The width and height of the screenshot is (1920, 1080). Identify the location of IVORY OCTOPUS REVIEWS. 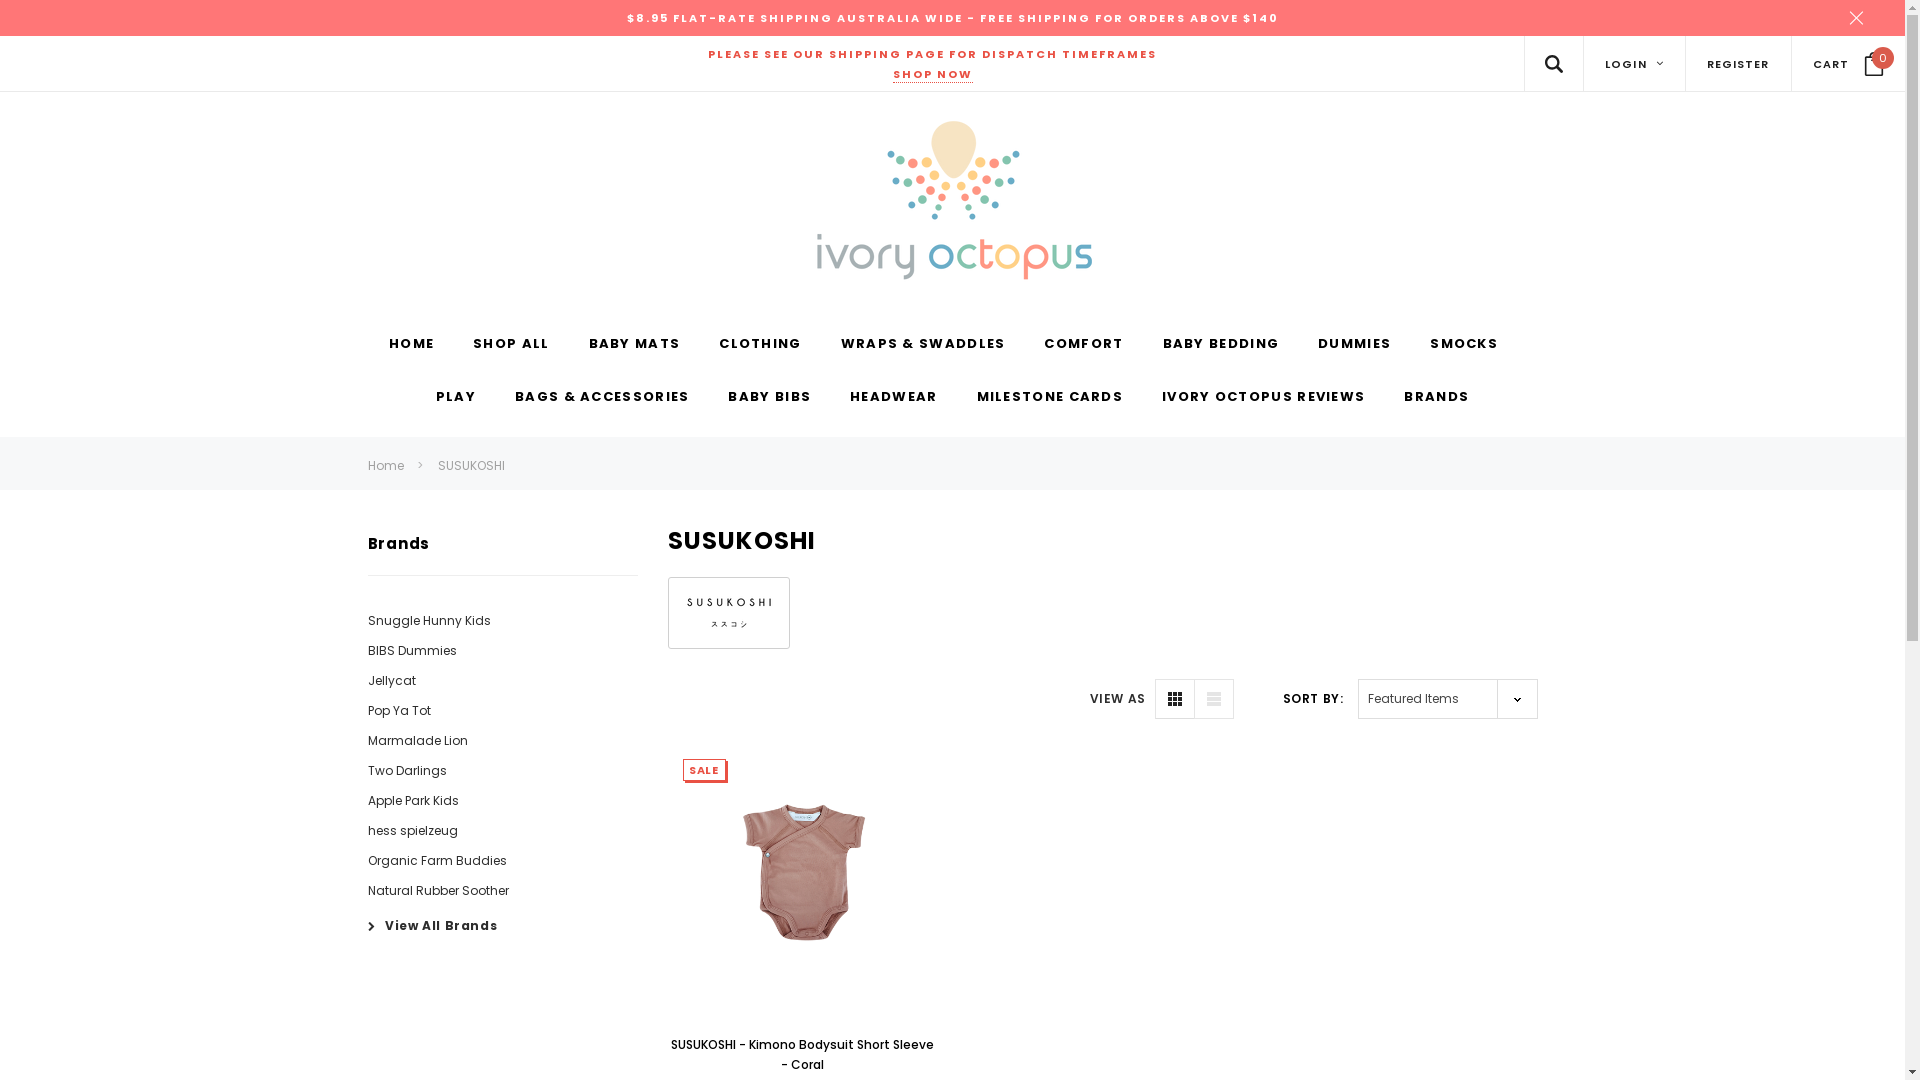
(1264, 398).